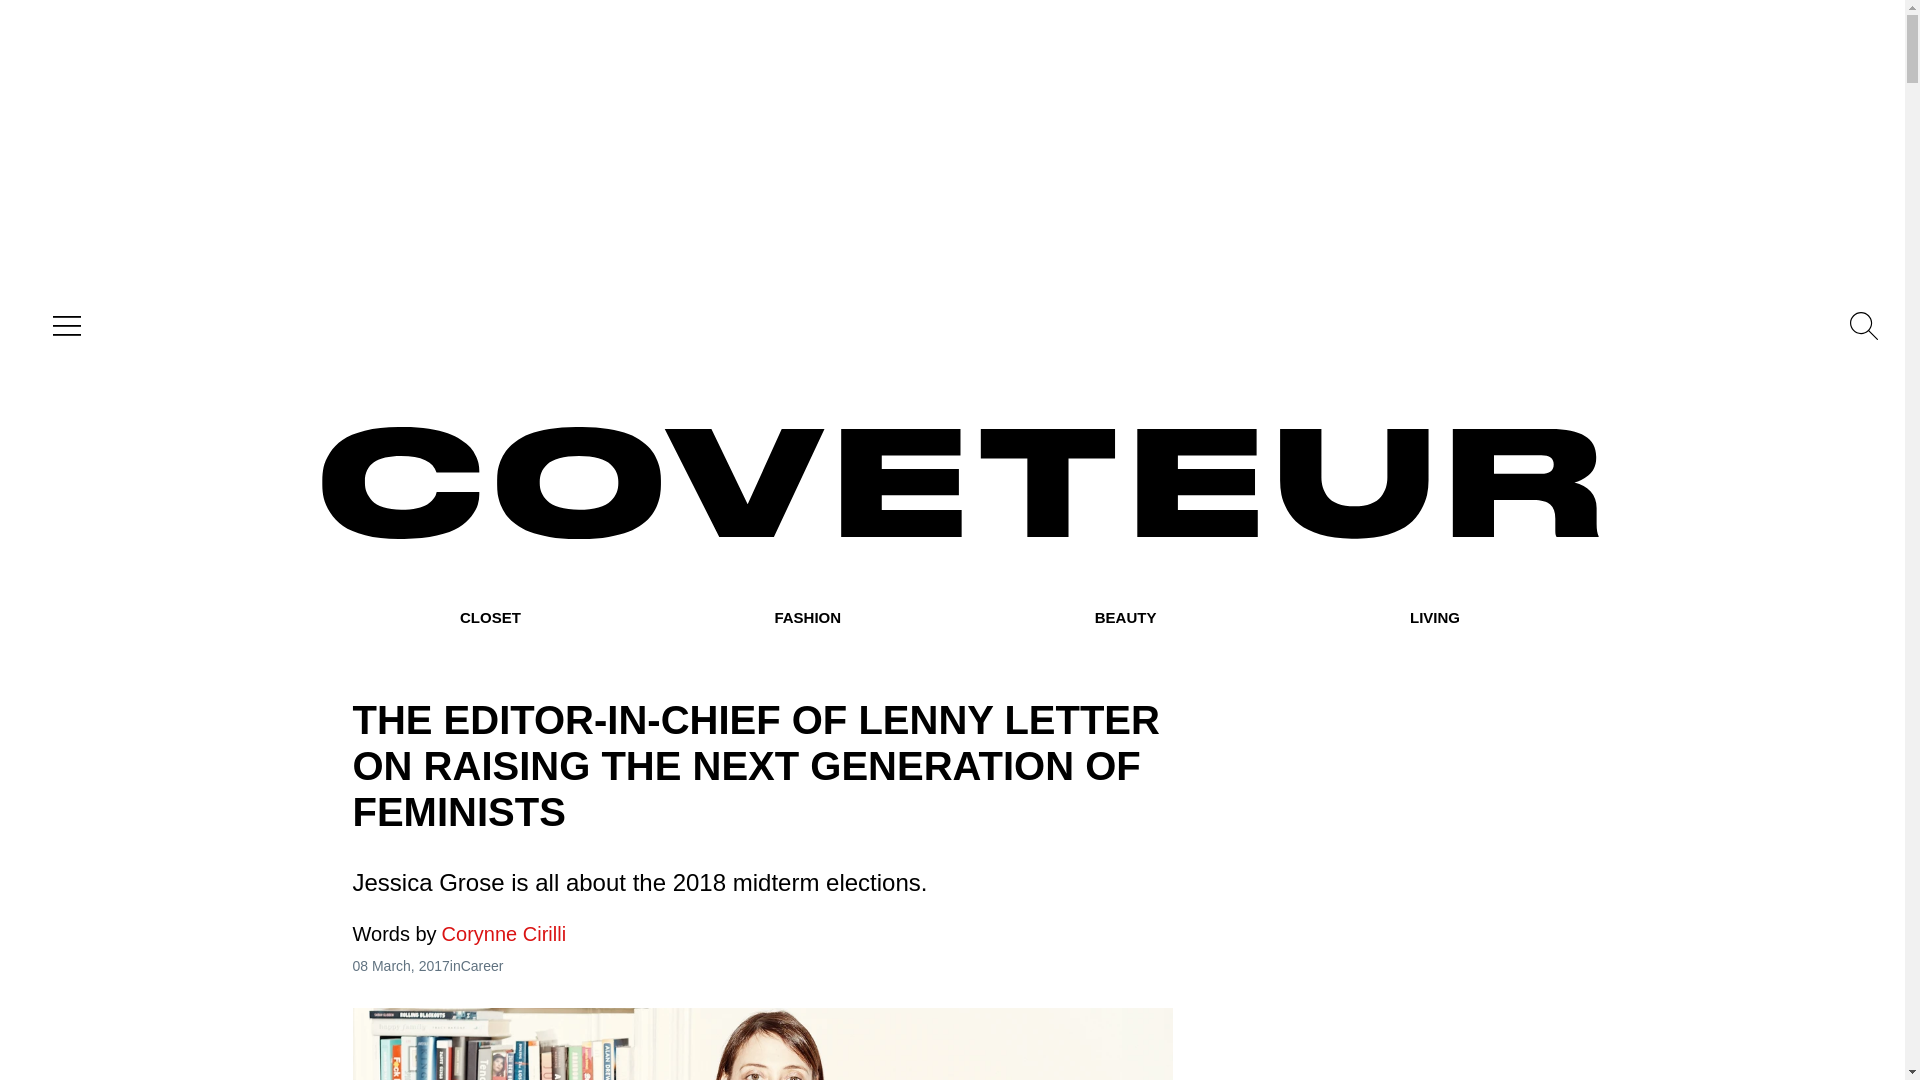 Image resolution: width=1920 pixels, height=1080 pixels. What do you see at coordinates (1434, 618) in the screenshot?
I see `LIVING` at bounding box center [1434, 618].